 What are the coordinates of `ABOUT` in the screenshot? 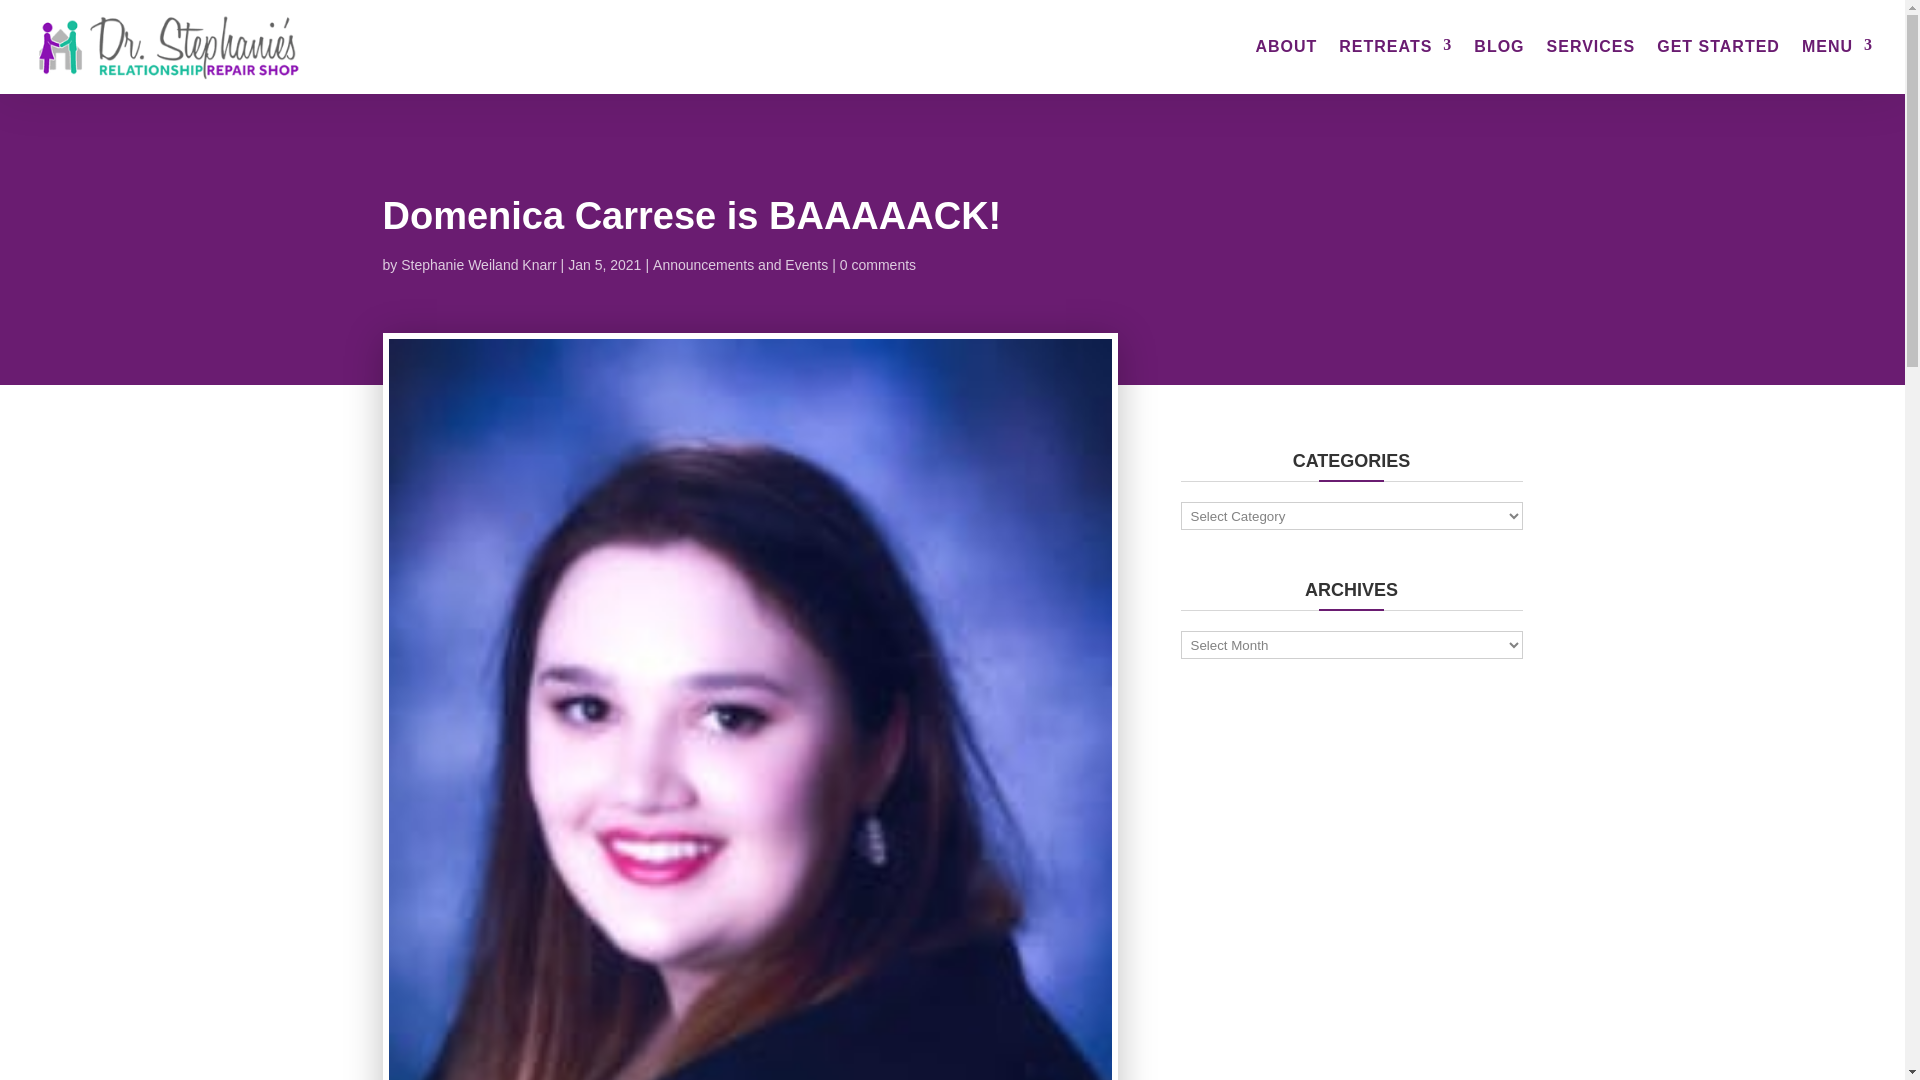 It's located at (1286, 66).